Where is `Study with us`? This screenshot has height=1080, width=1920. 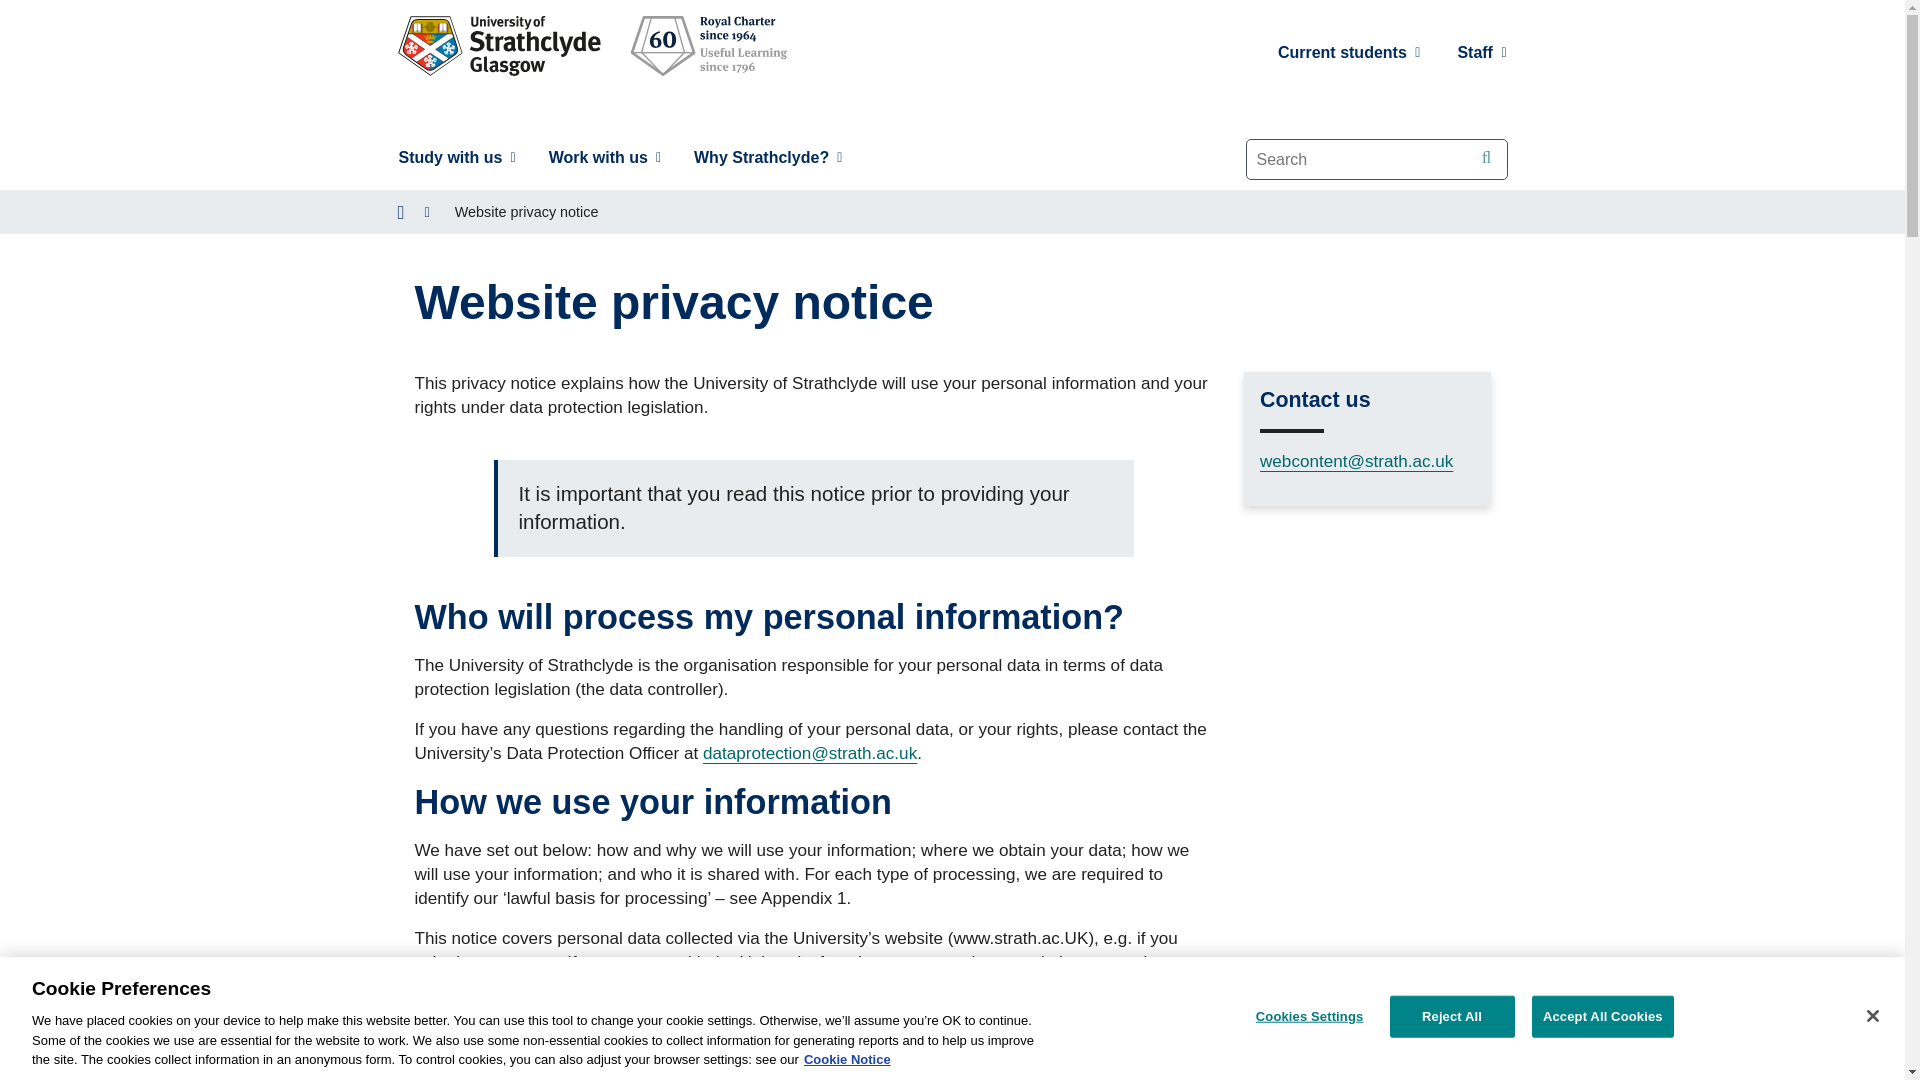 Study with us is located at coordinates (456, 158).